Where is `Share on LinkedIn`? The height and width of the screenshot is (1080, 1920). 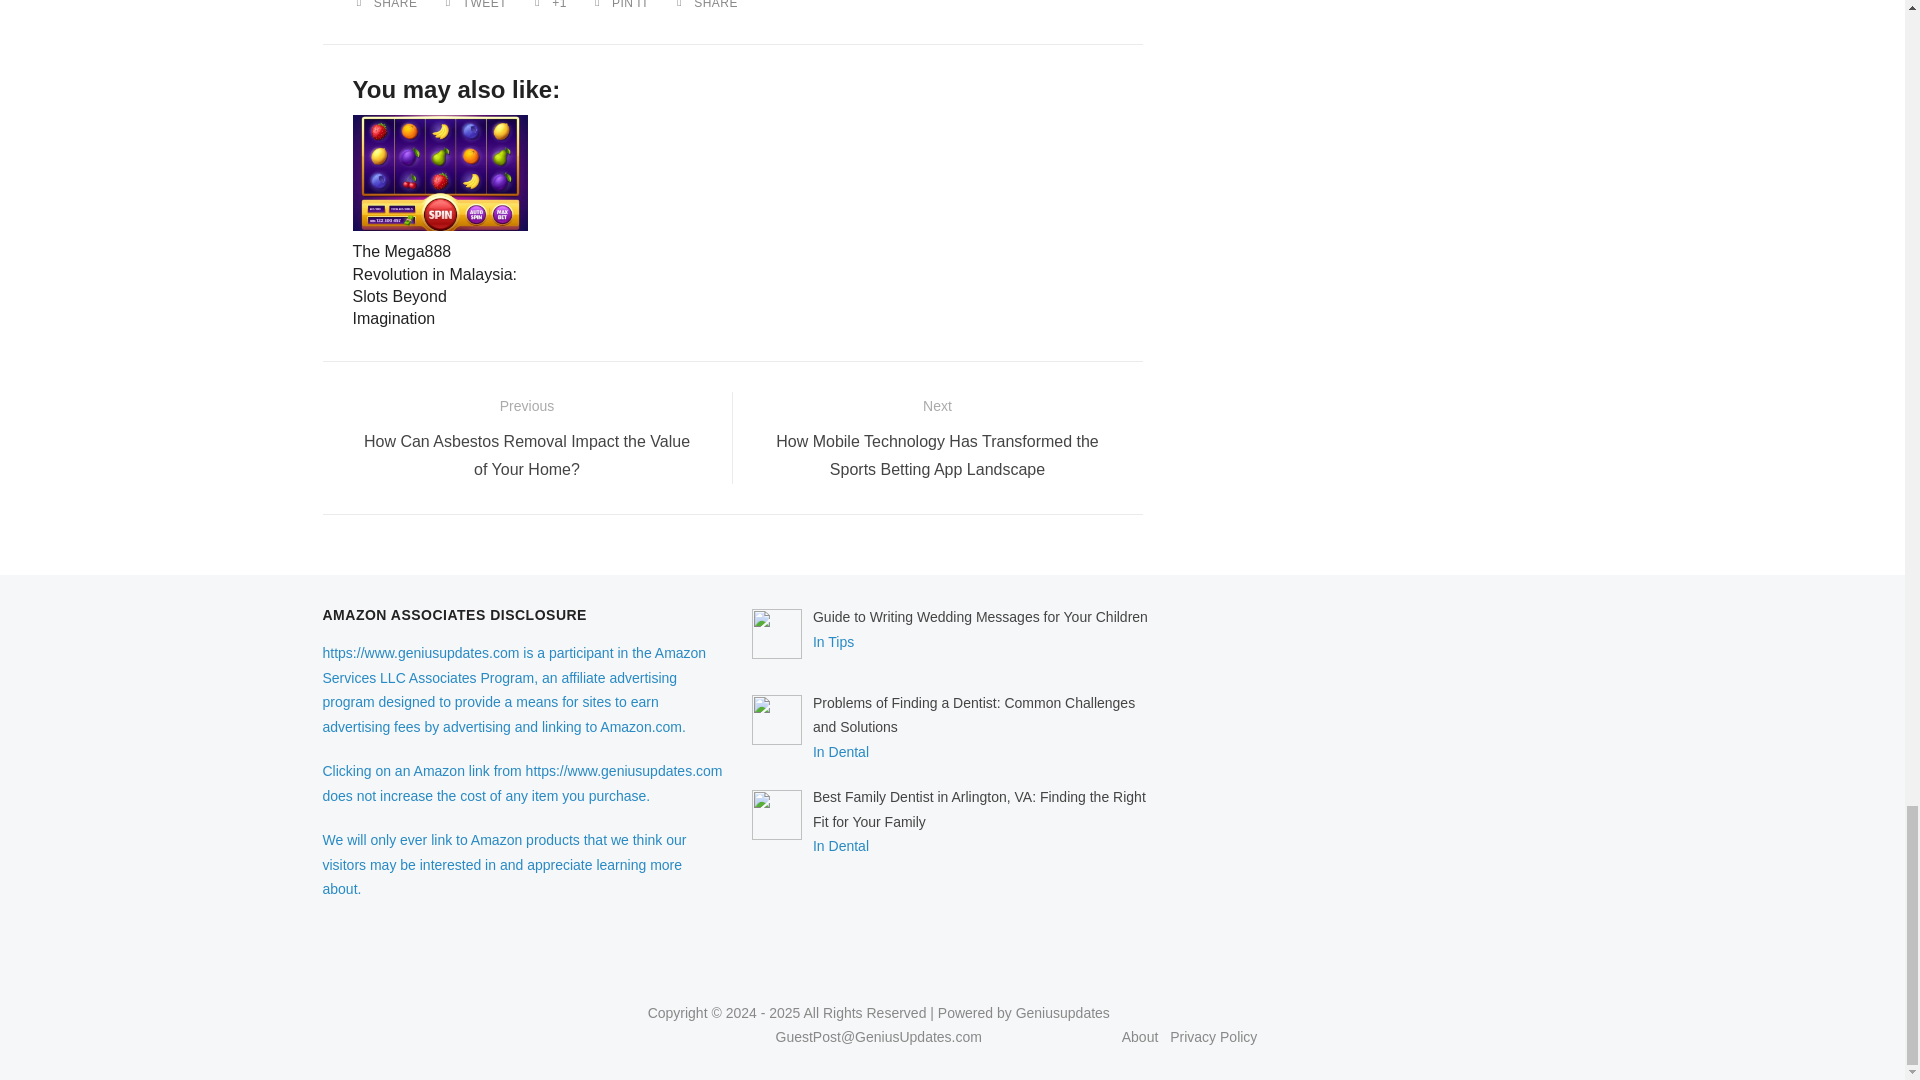
Share on LinkedIn is located at coordinates (710, 4).